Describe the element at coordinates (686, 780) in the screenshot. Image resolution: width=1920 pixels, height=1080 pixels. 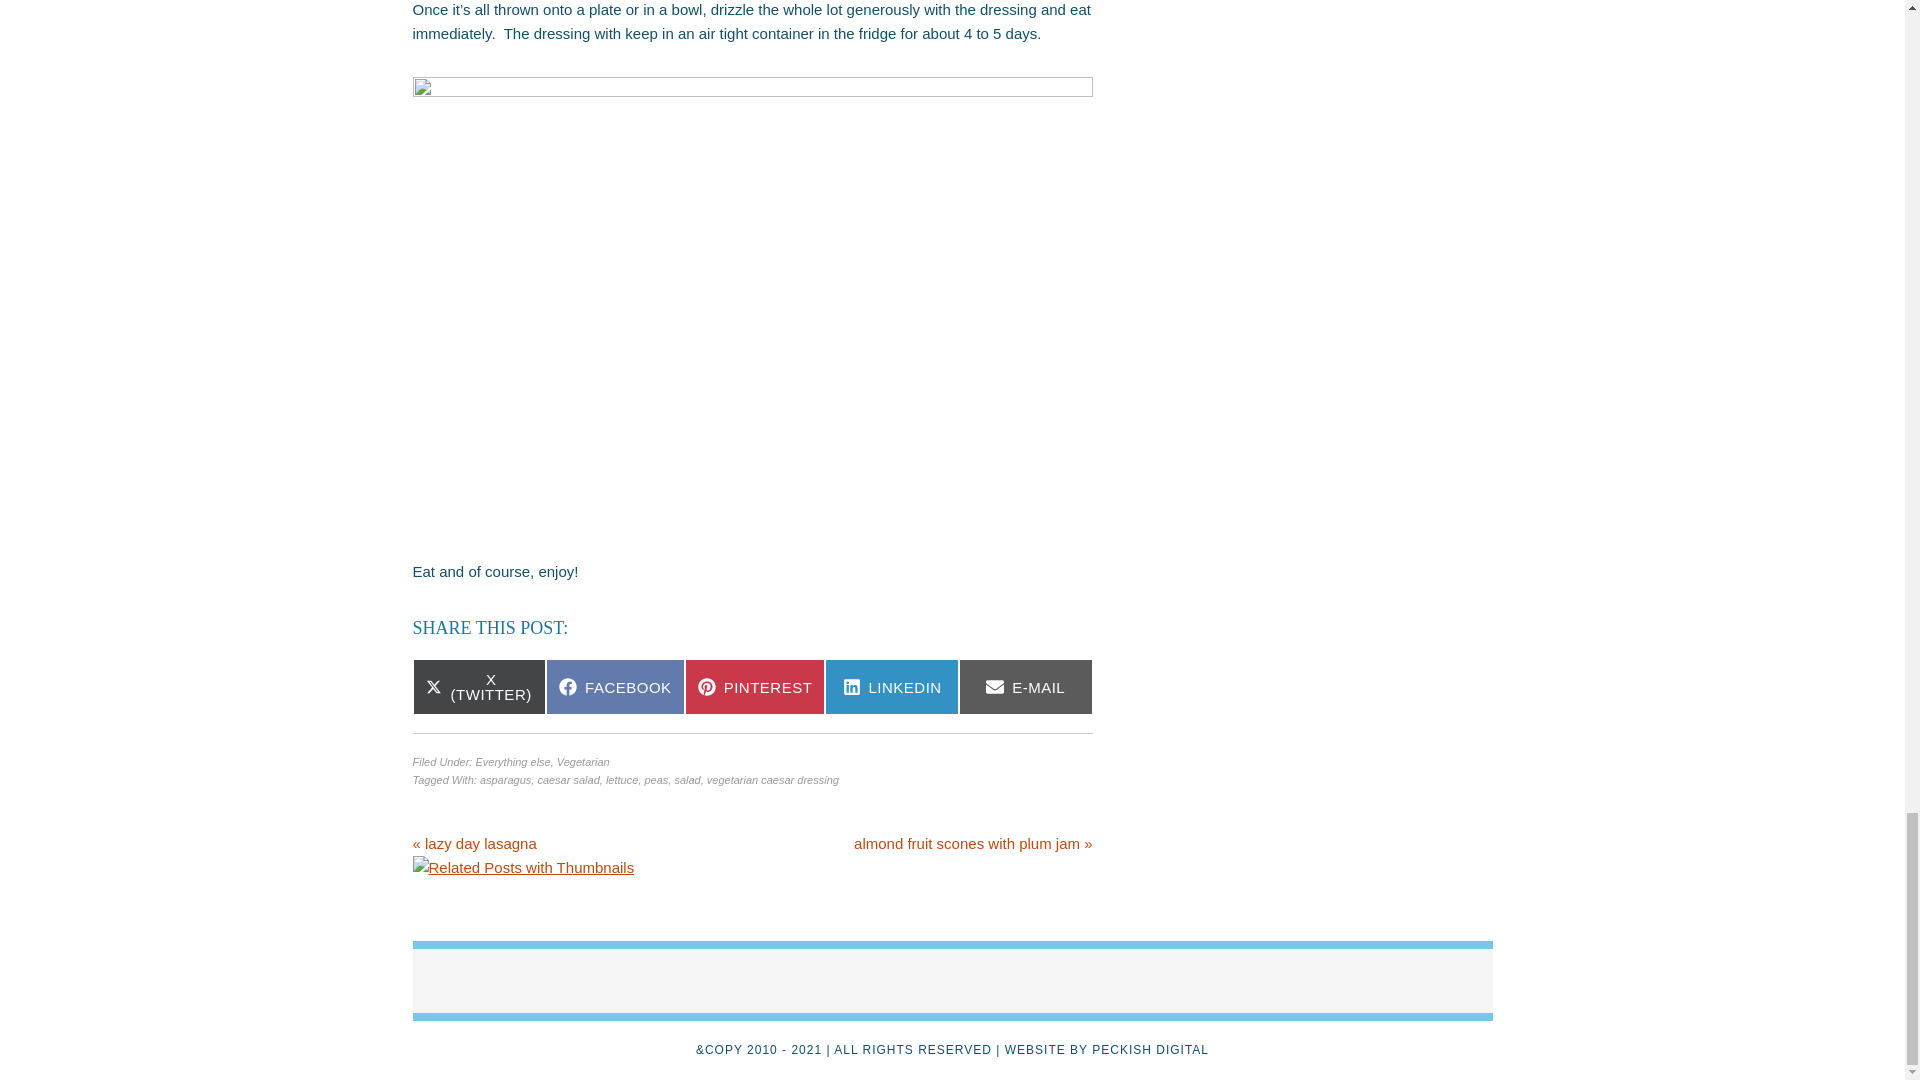
I see `salad` at that location.